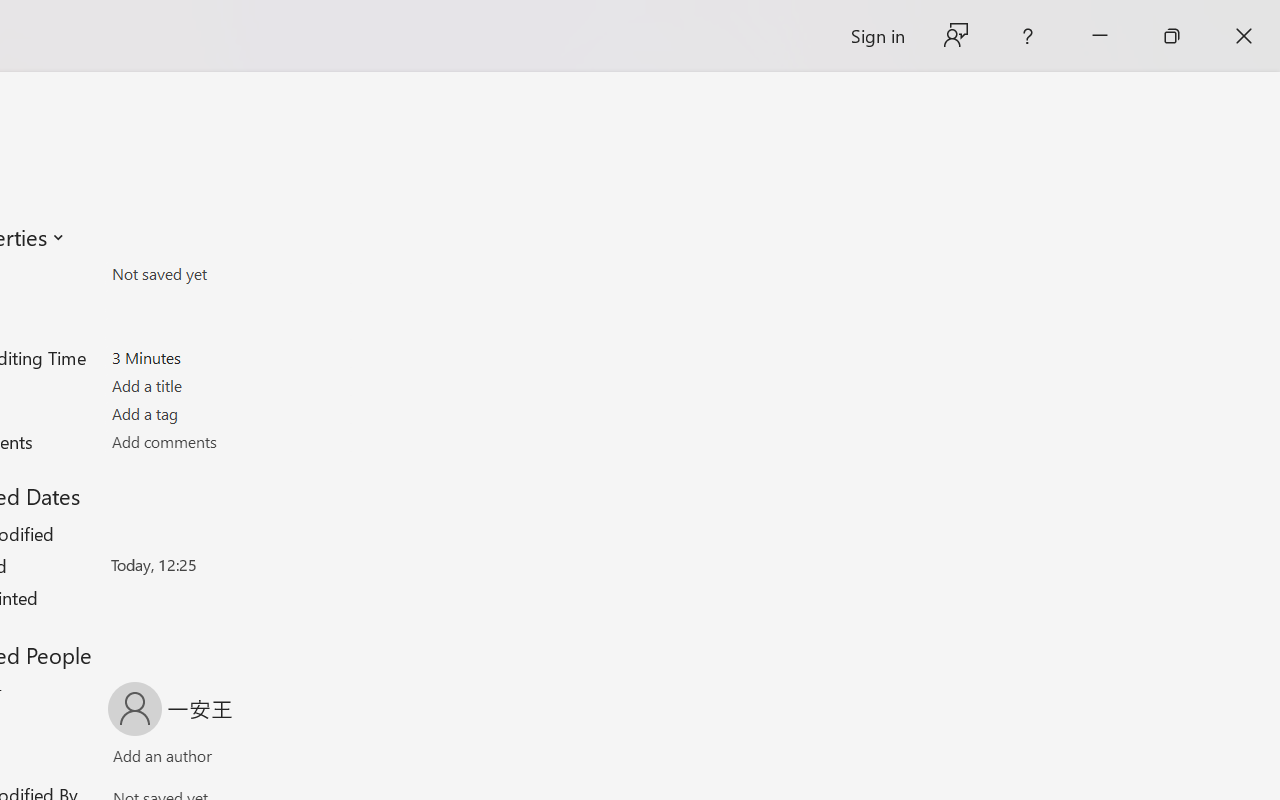  What do you see at coordinates (228, 386) in the screenshot?
I see `Title` at bounding box center [228, 386].